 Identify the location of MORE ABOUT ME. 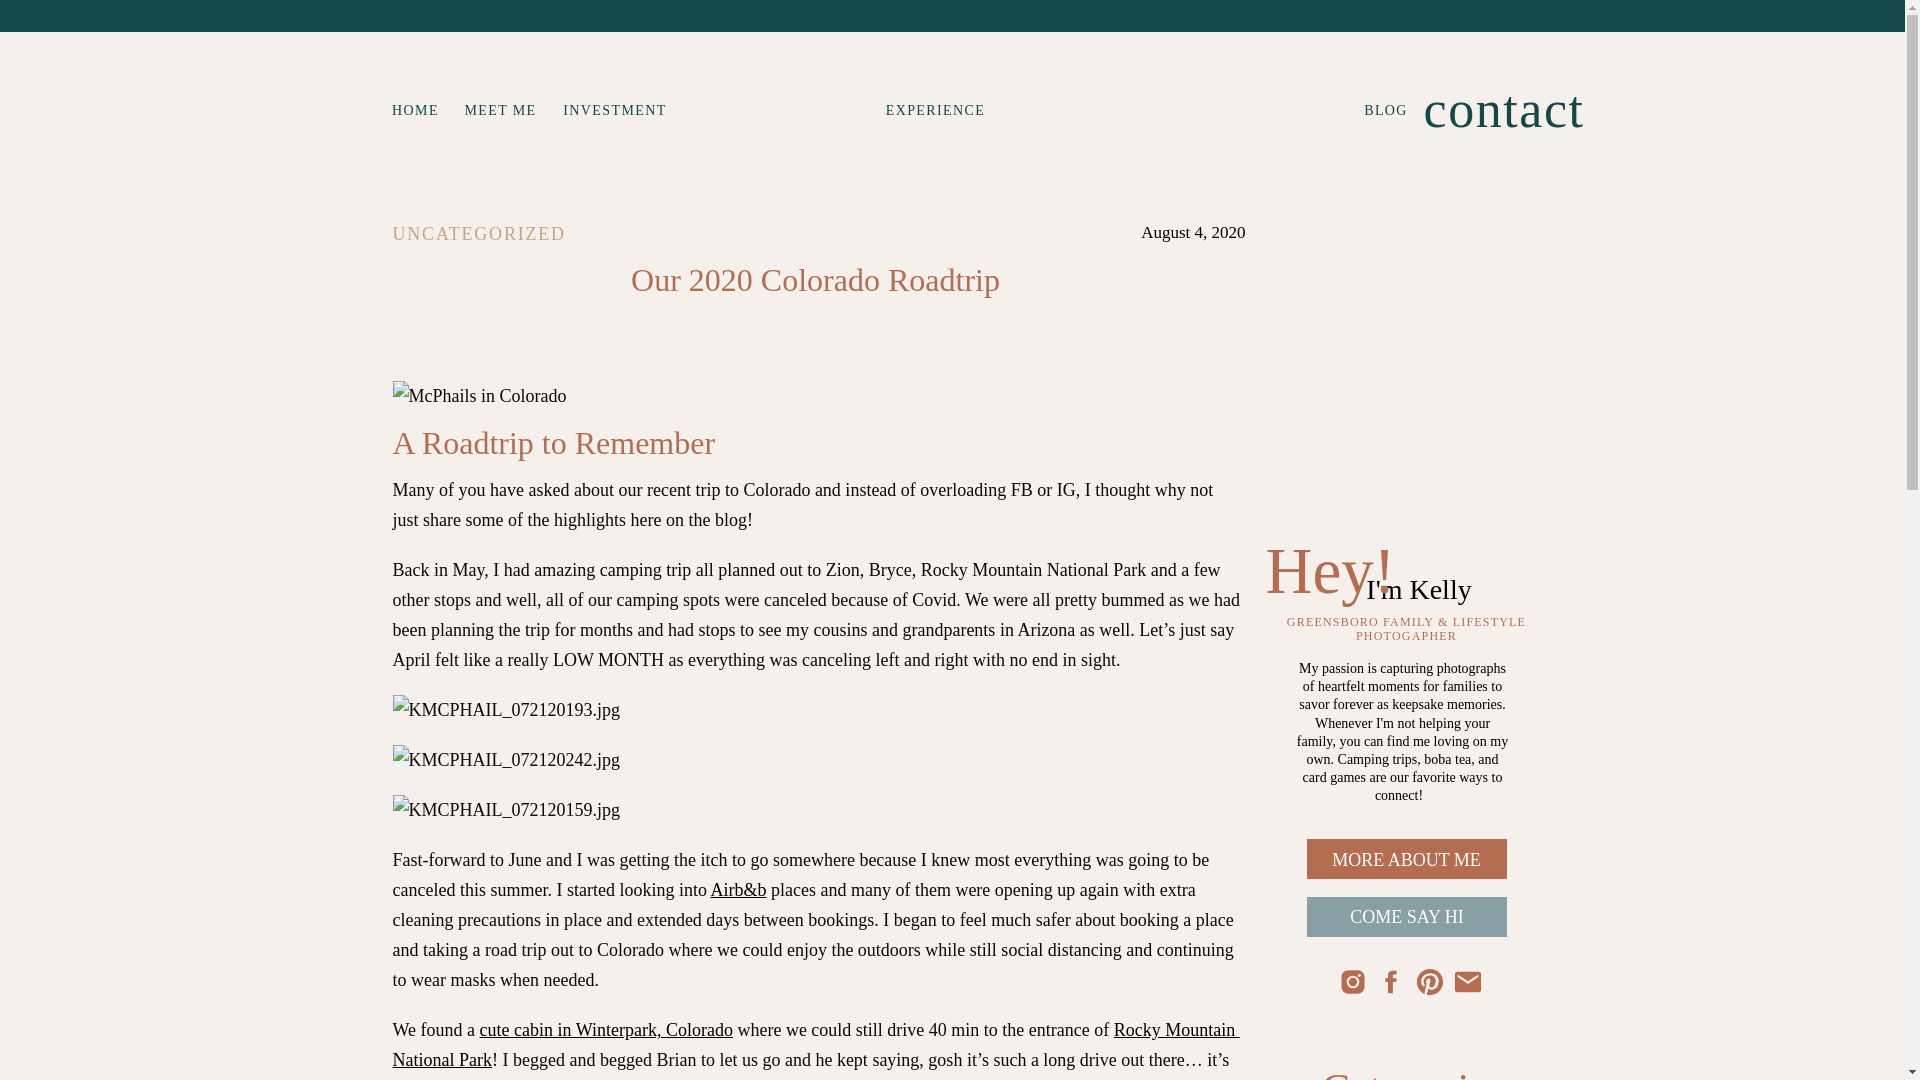
(1407, 860).